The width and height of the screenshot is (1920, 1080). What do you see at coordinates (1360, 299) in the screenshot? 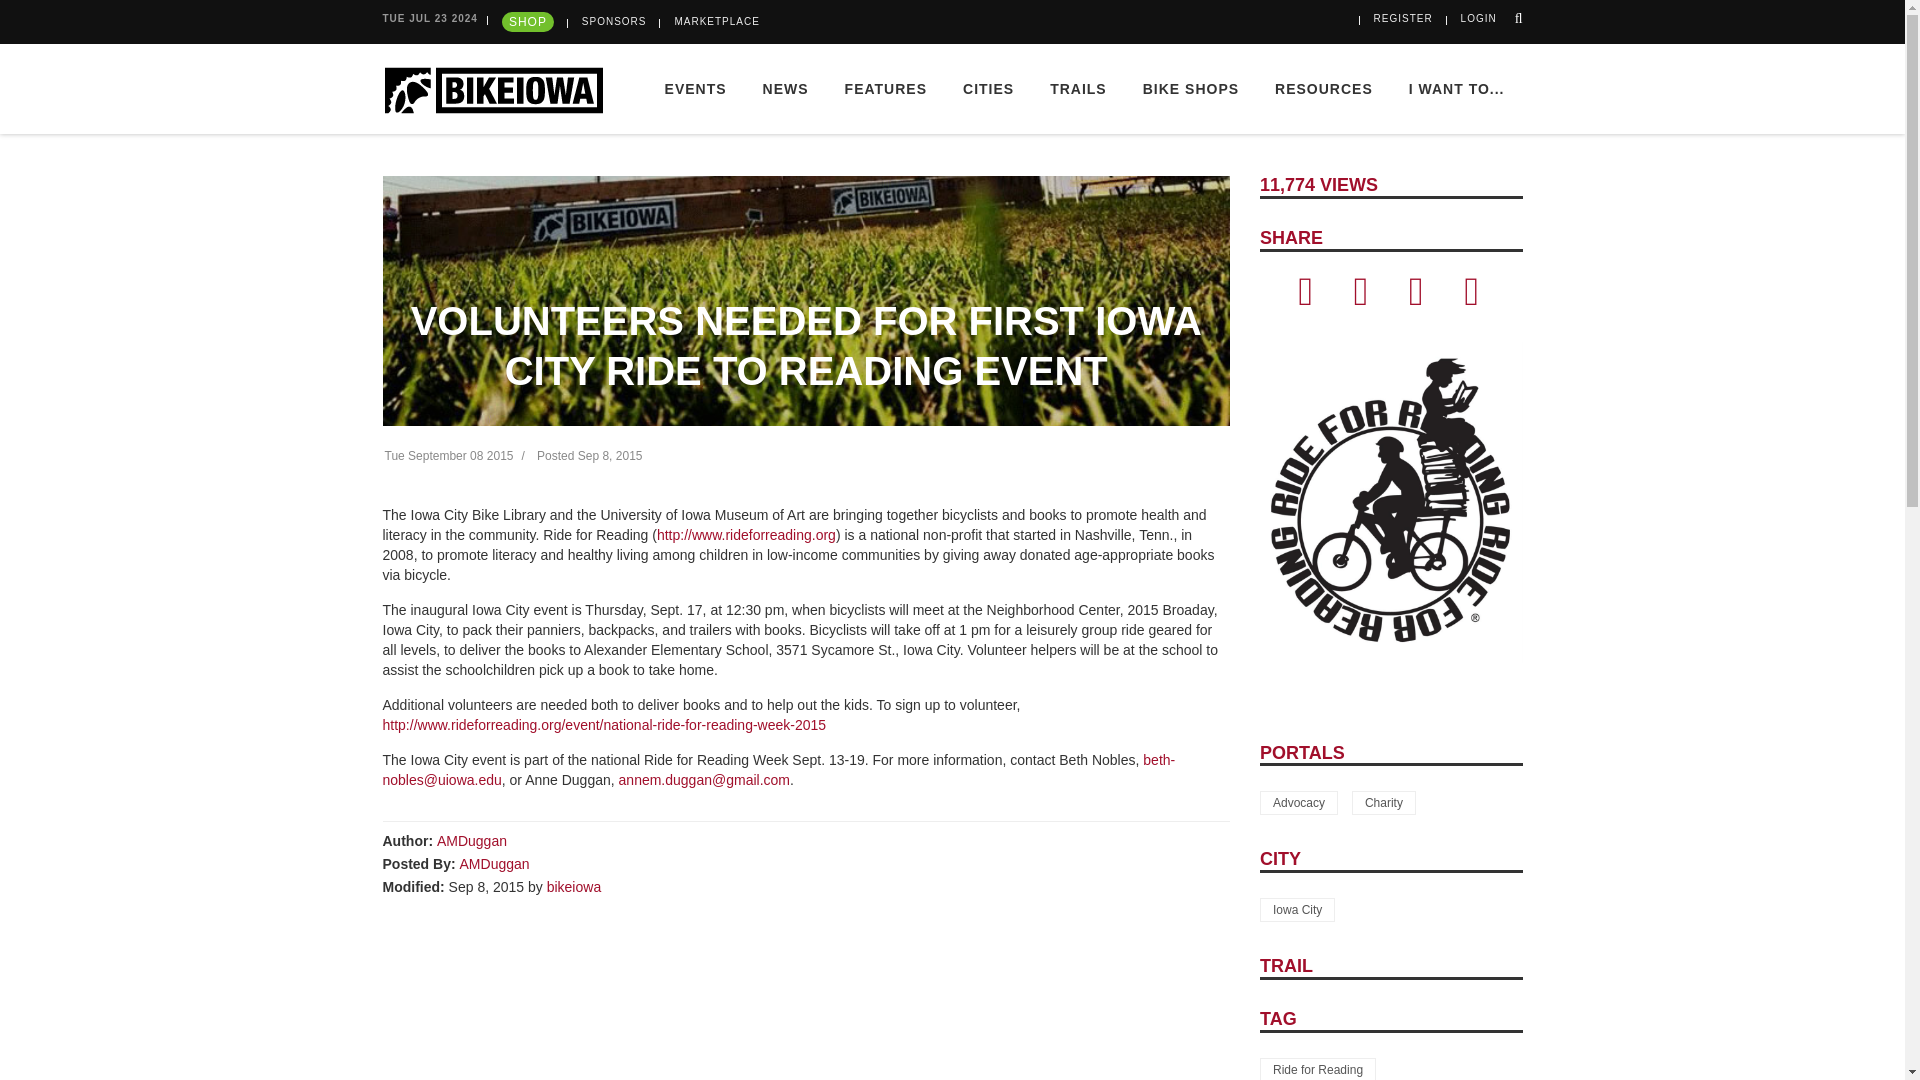
I see `Click to Share via Twitter` at bounding box center [1360, 299].